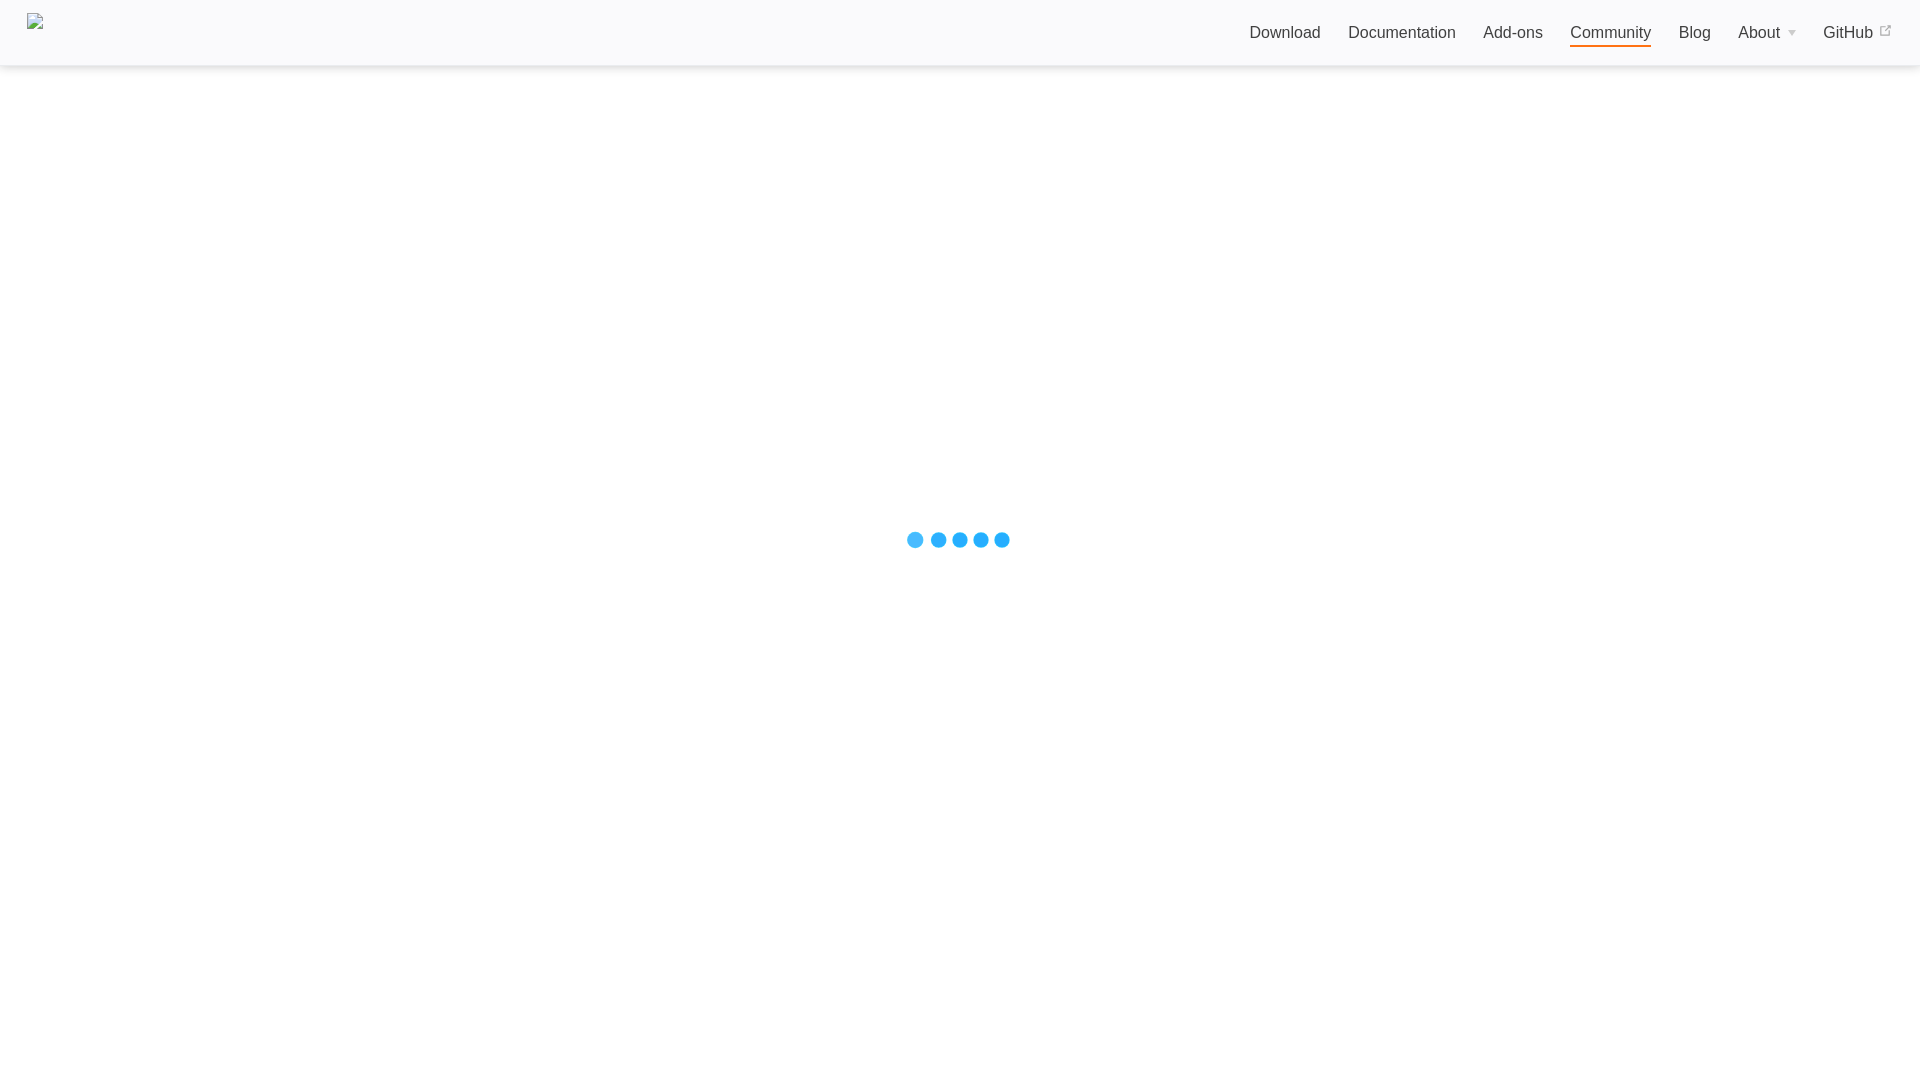  What do you see at coordinates (1766, 33) in the screenshot?
I see `About` at bounding box center [1766, 33].